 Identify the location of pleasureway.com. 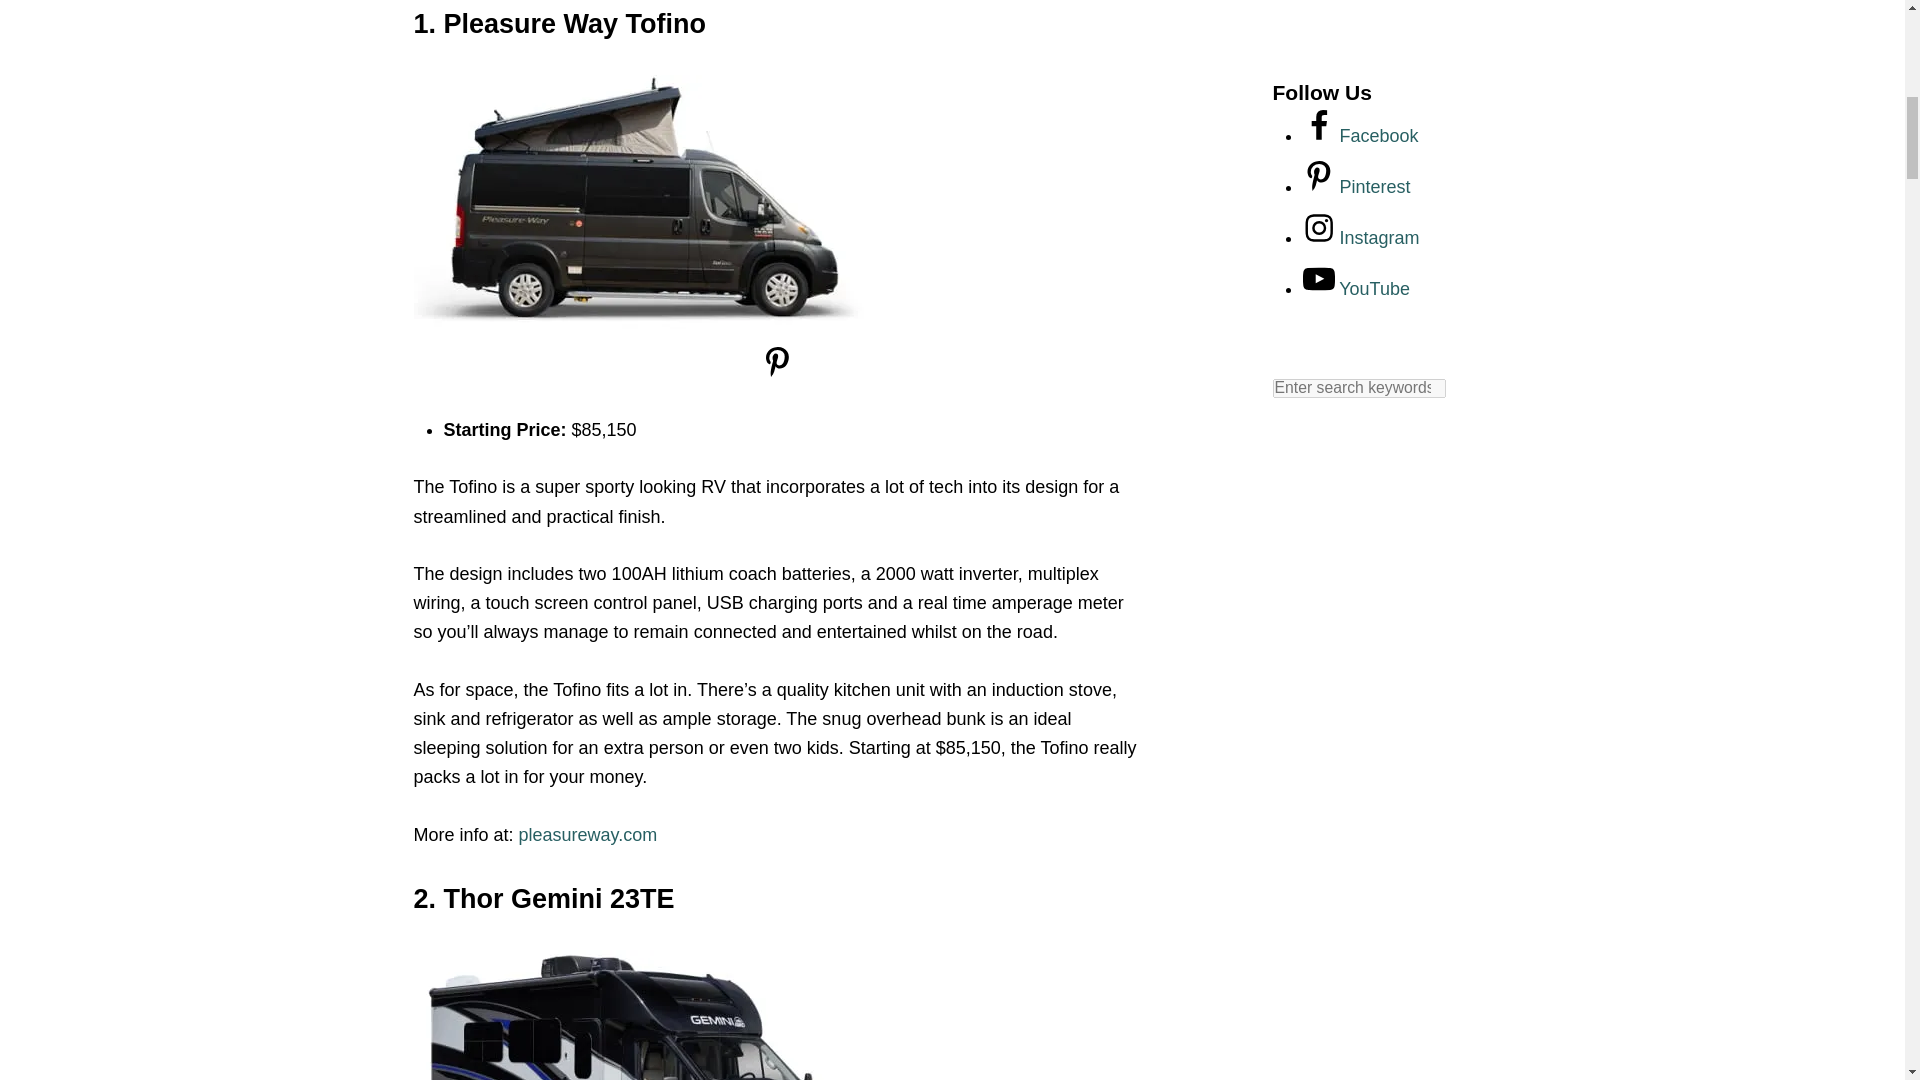
(588, 834).